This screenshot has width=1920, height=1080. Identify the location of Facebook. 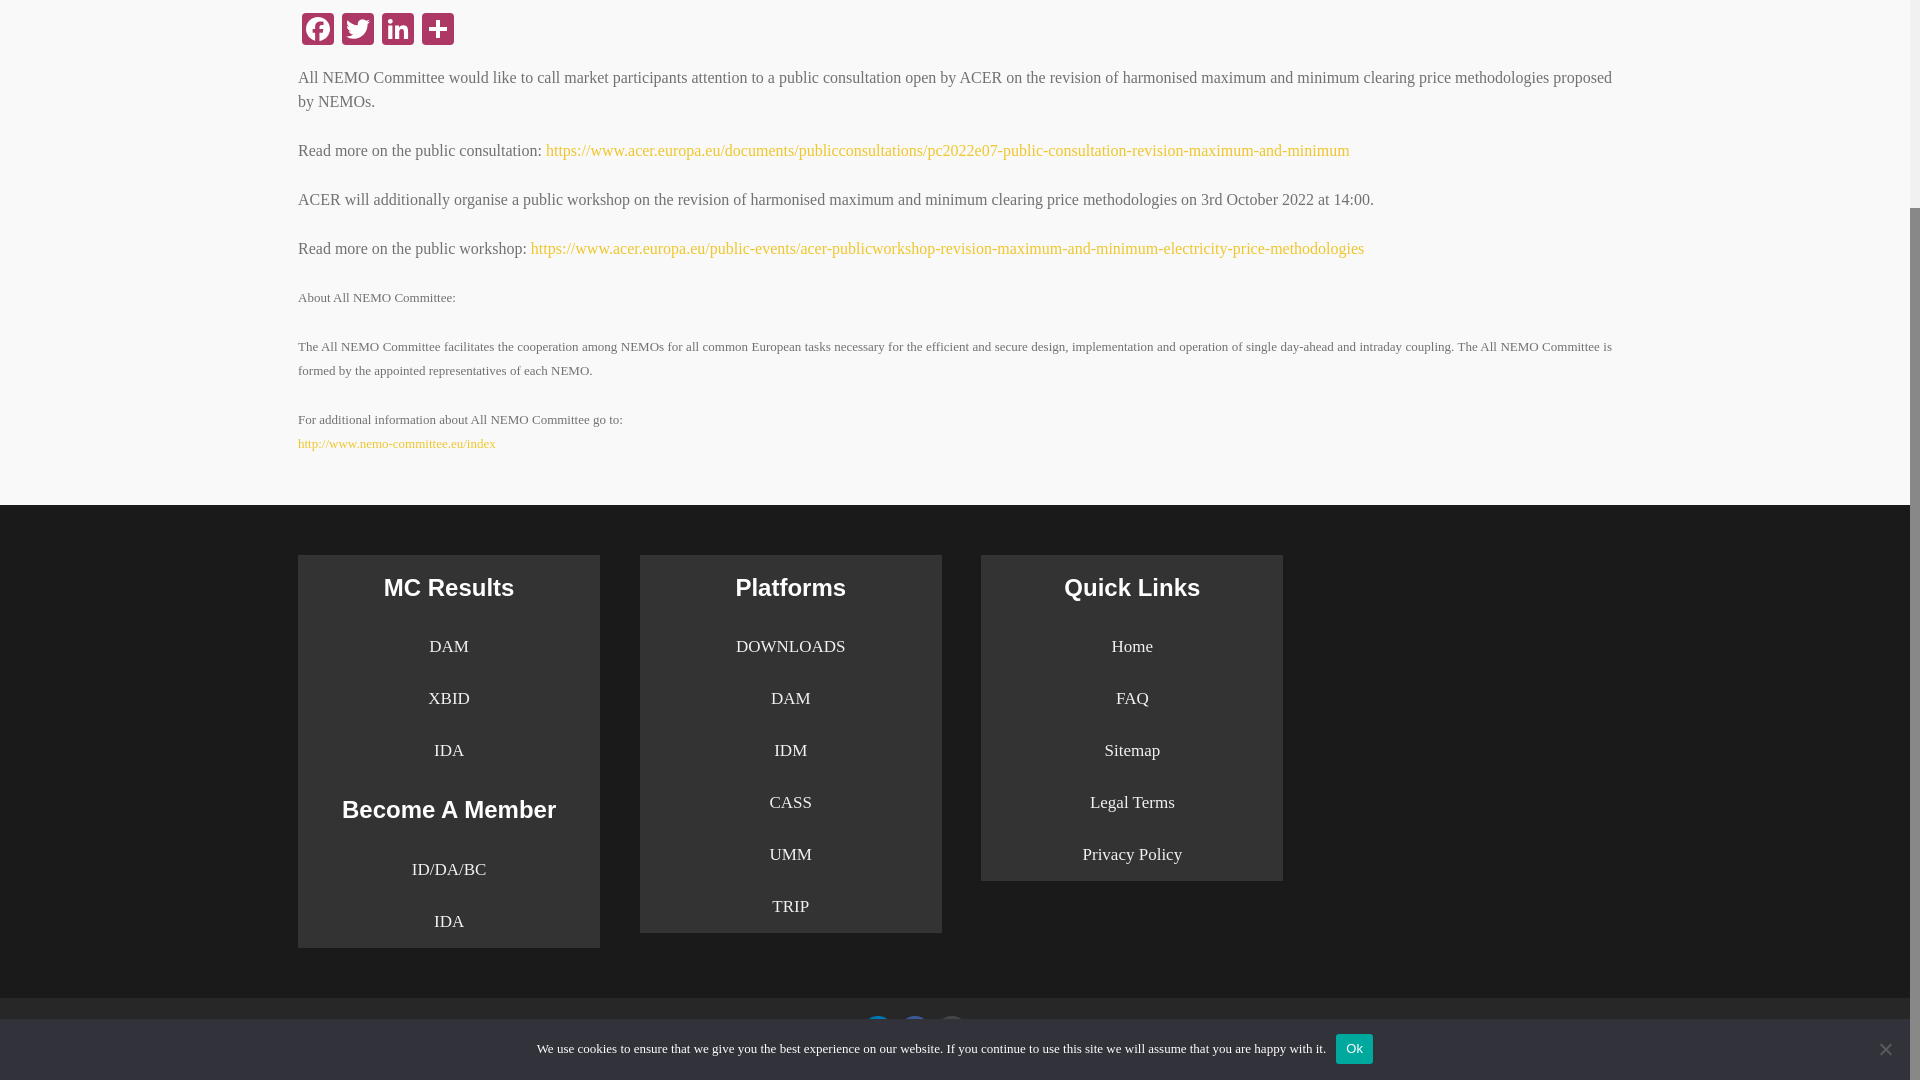
(317, 30).